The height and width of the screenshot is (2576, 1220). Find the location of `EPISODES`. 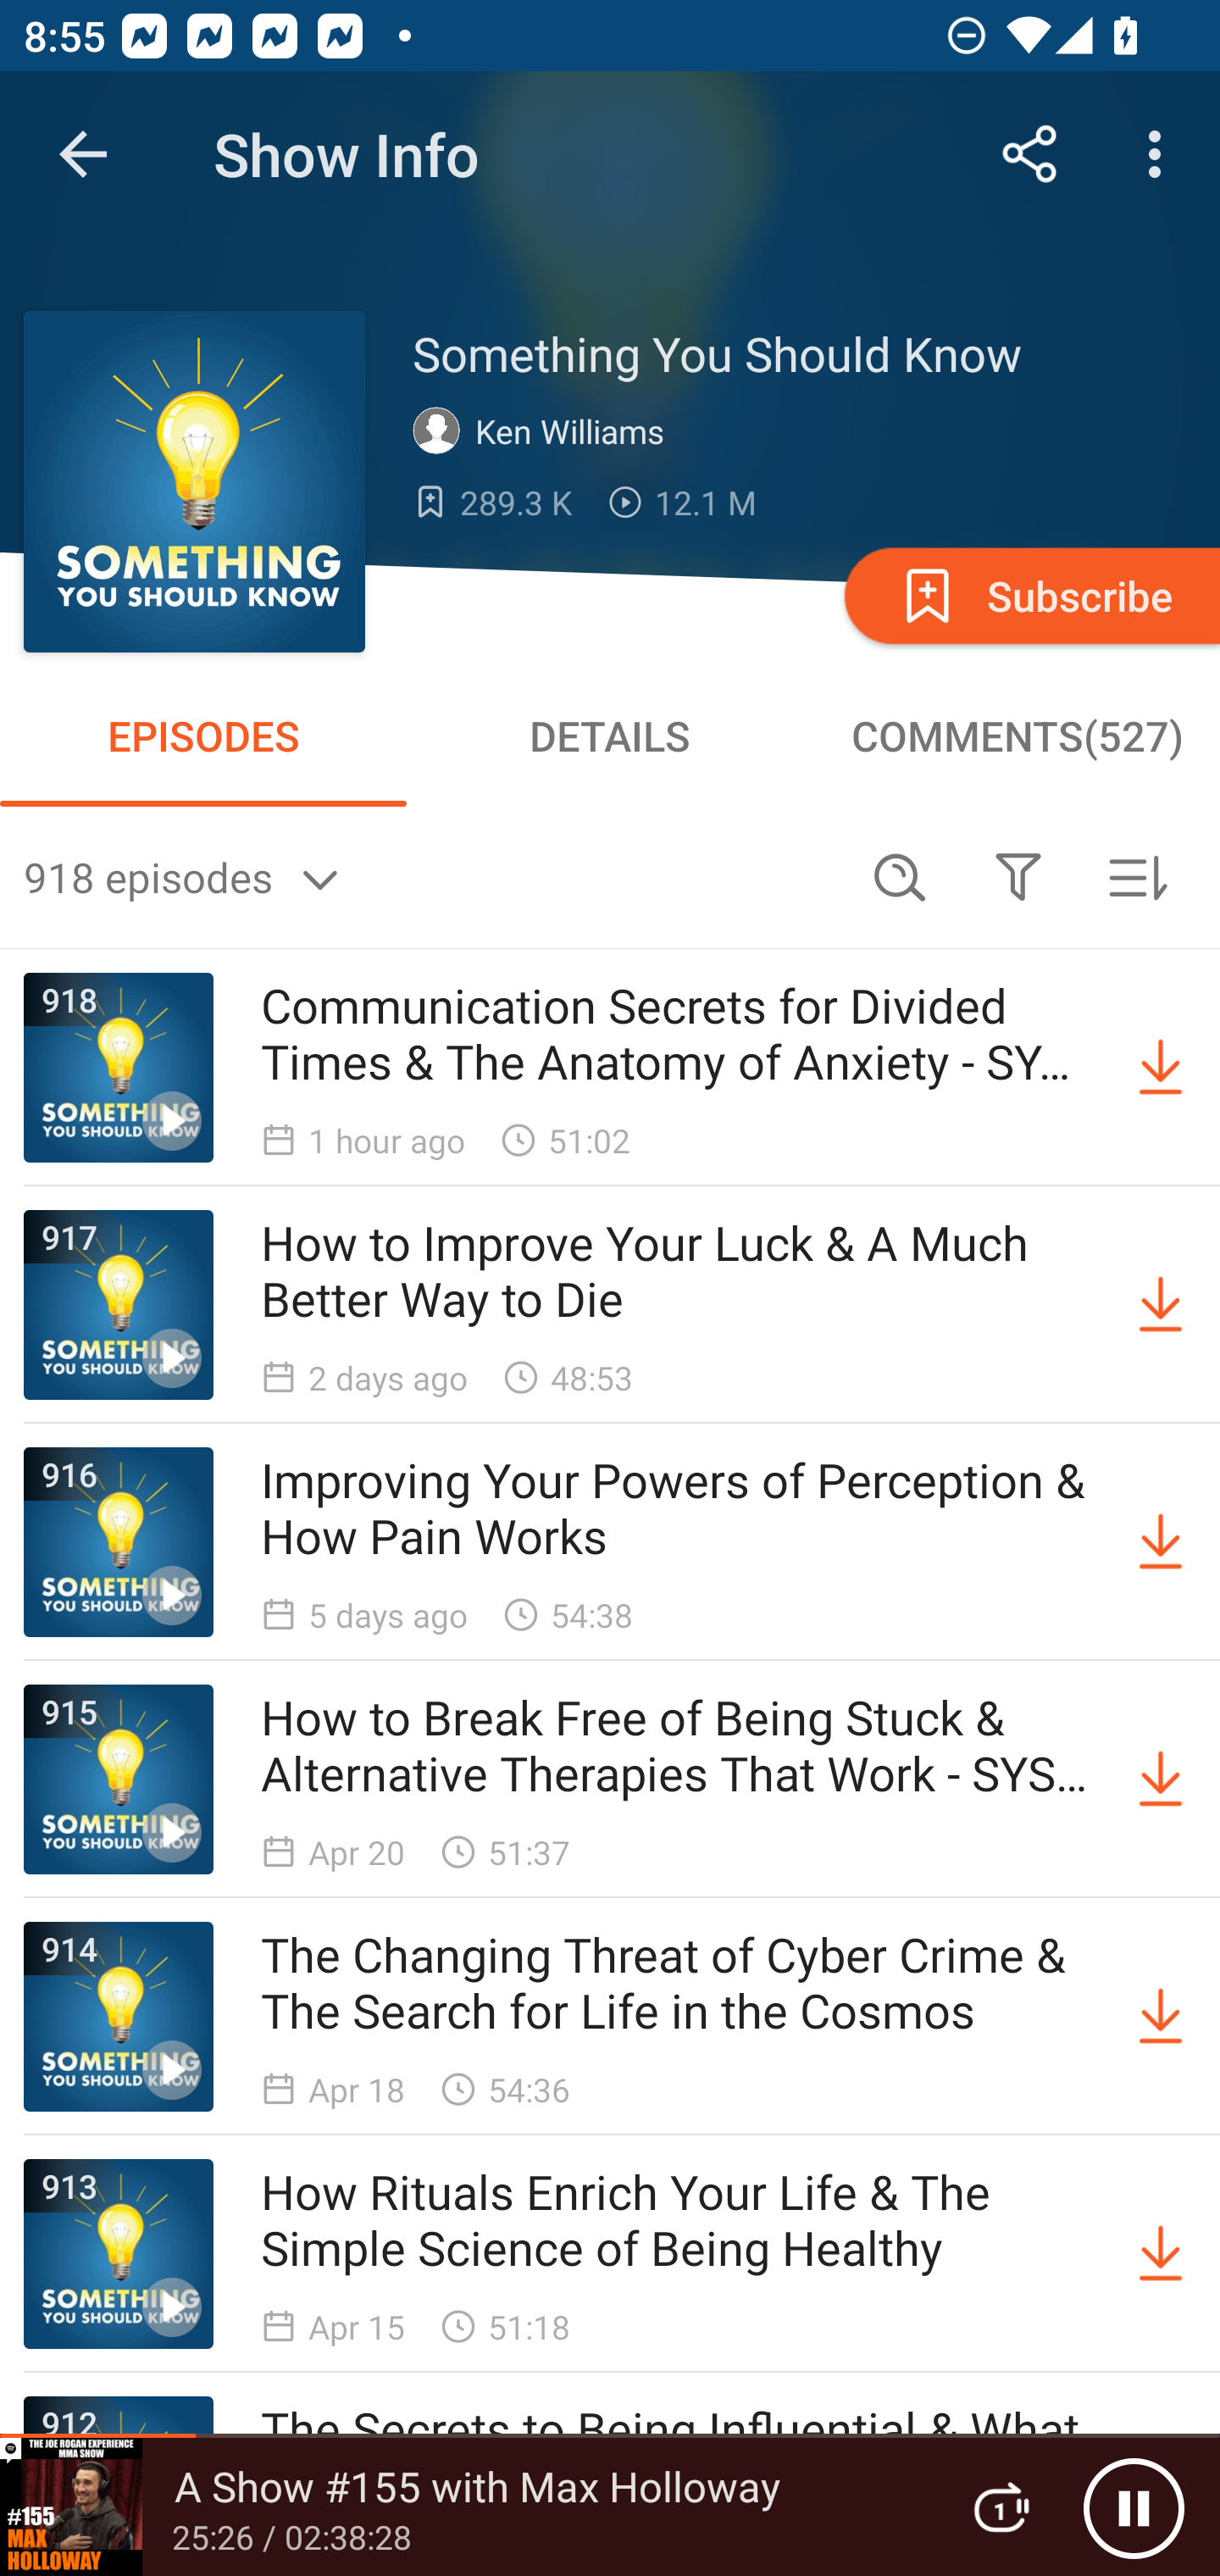

EPISODES is located at coordinates (203, 736).